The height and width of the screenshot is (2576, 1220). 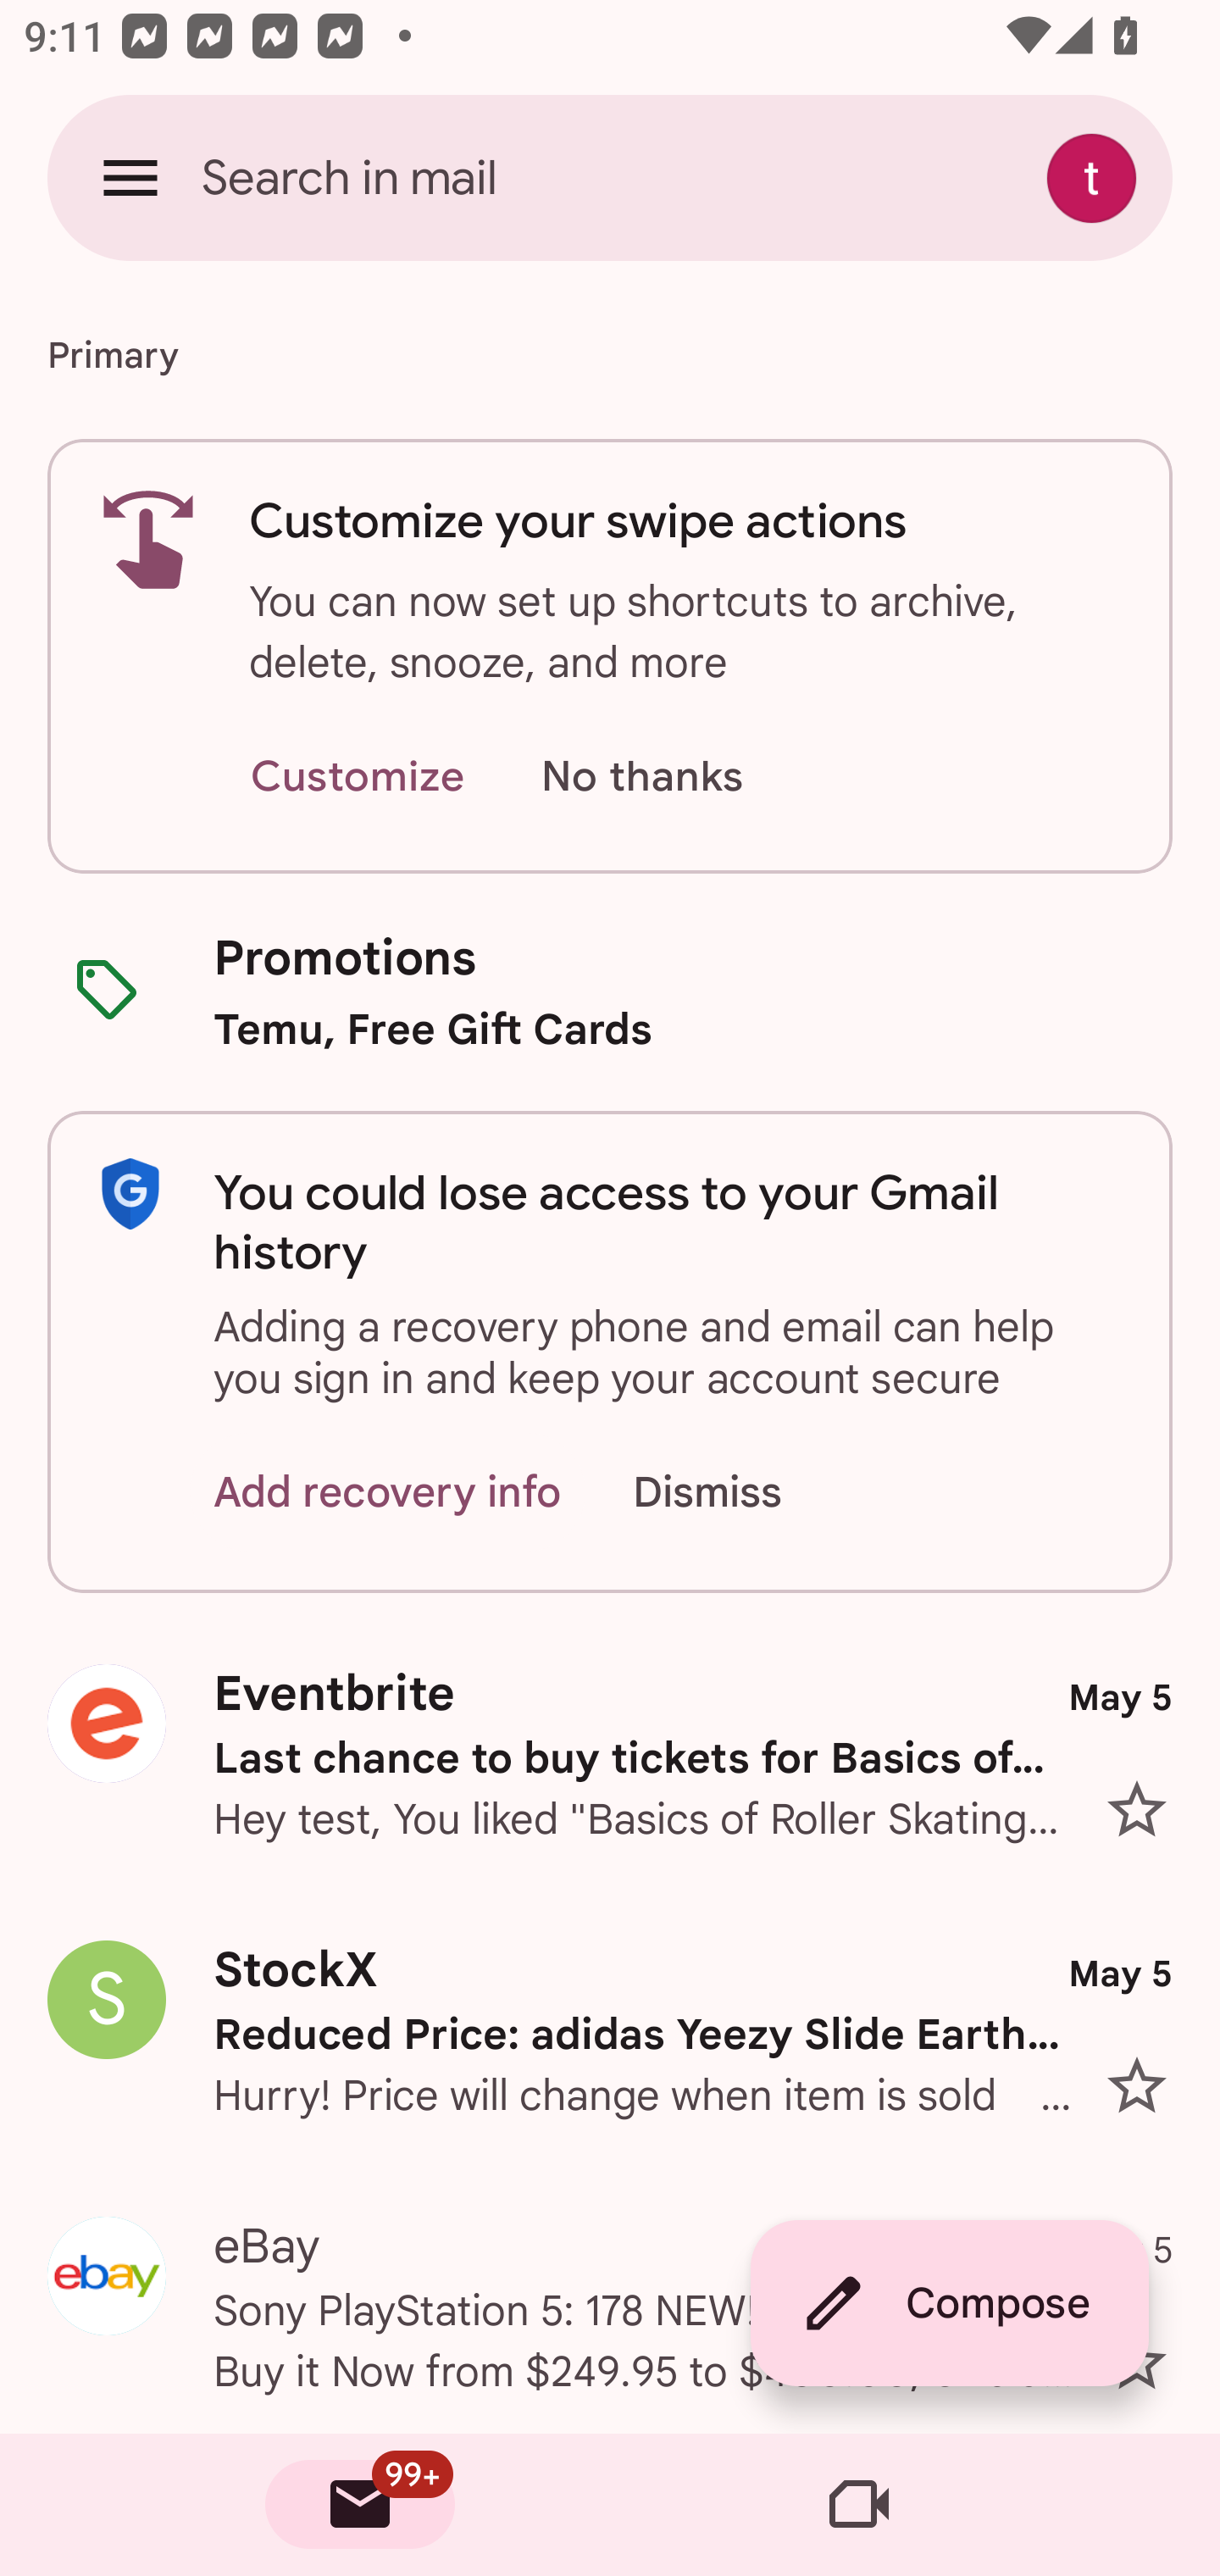 What do you see at coordinates (610, 991) in the screenshot?
I see `Promotions Temu, Free Gift Cards` at bounding box center [610, 991].